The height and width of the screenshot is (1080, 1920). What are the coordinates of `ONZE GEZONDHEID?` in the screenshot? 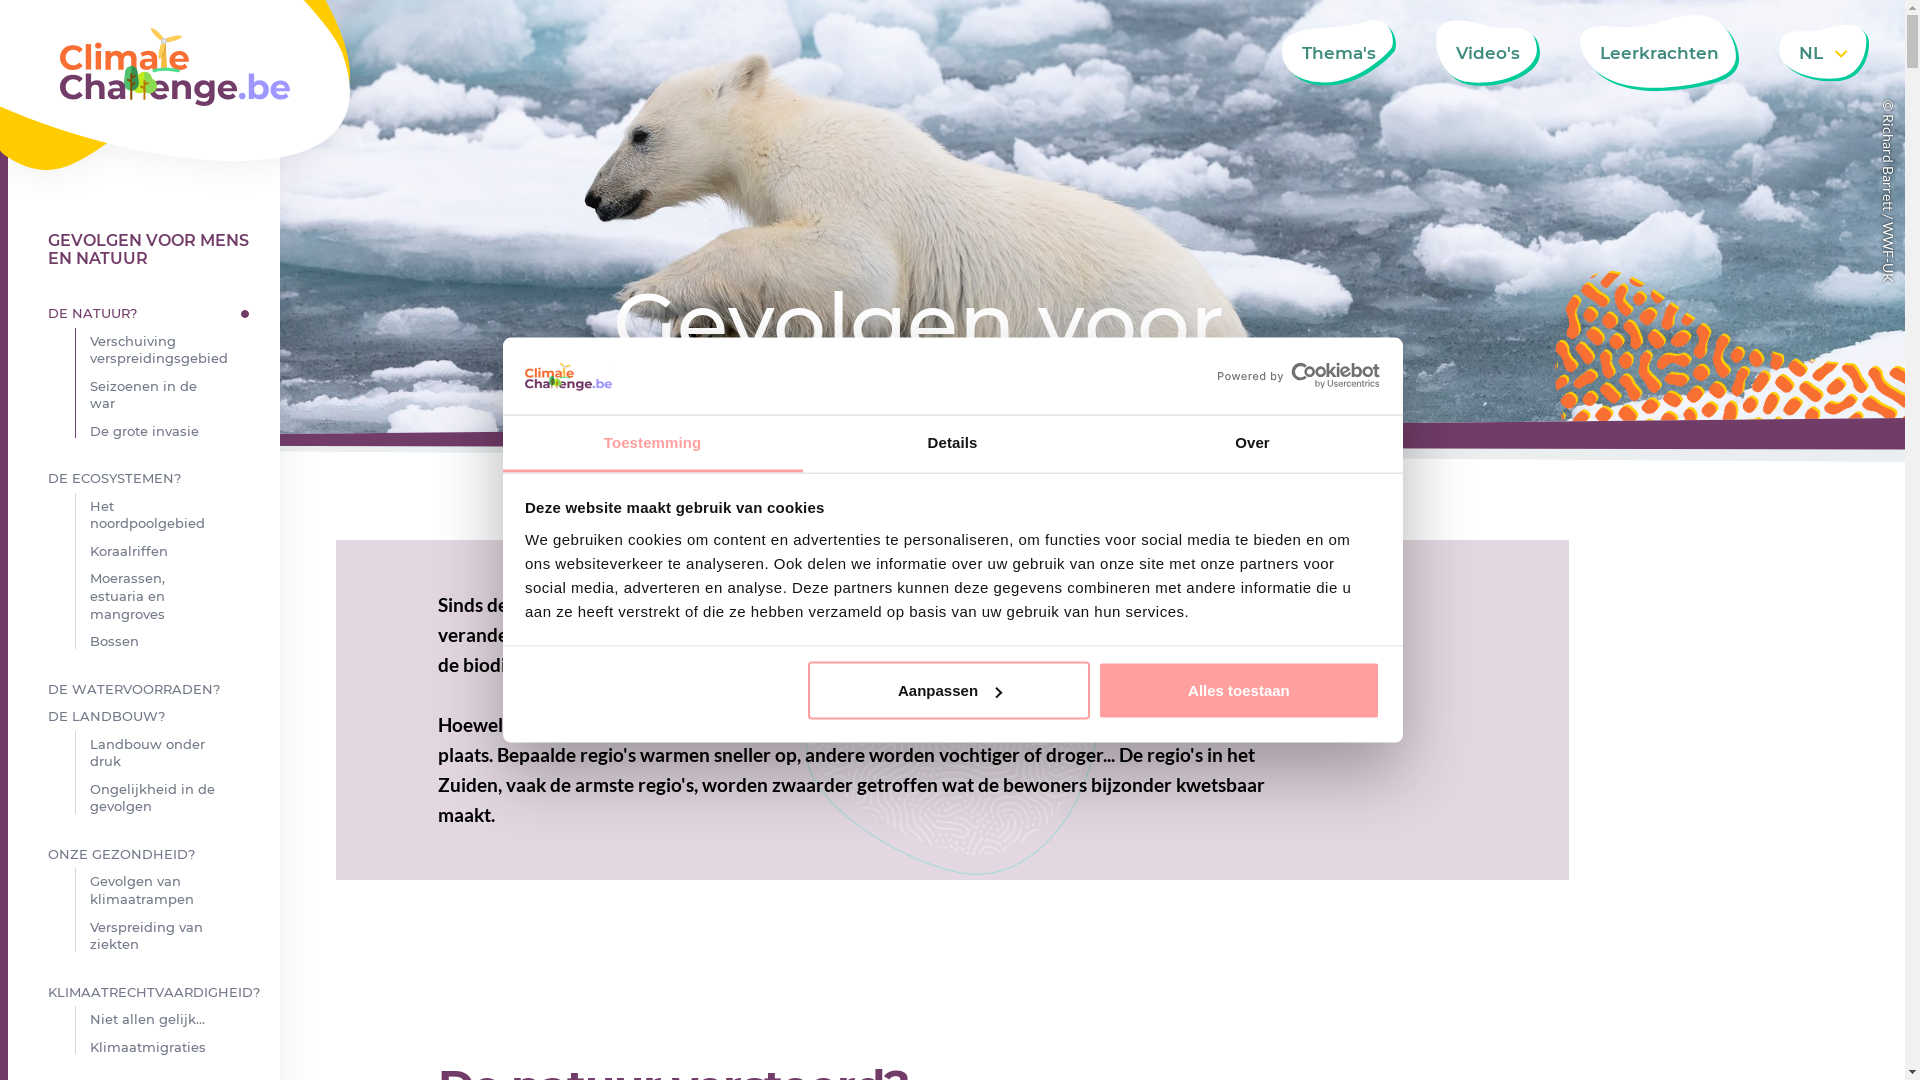 It's located at (153, 855).